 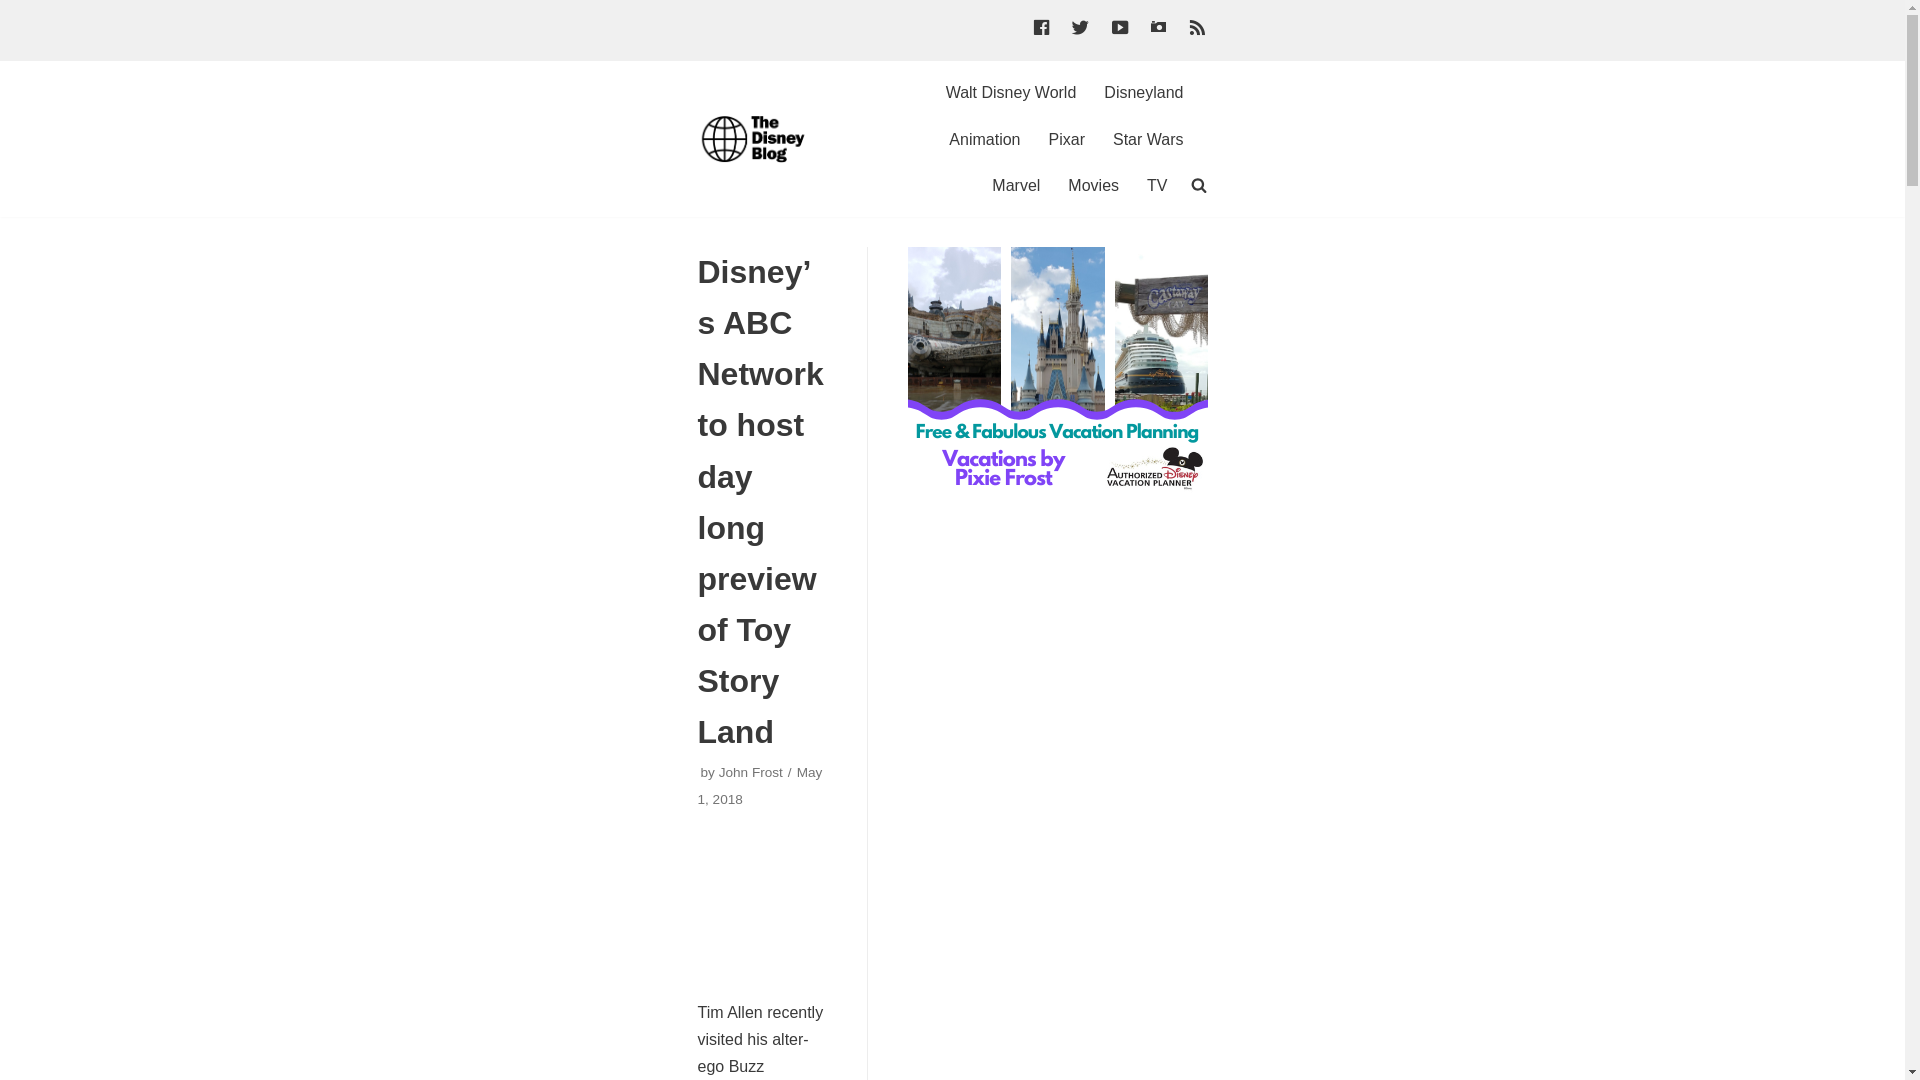 I want to click on Star Wars, so click(x=1148, y=140).